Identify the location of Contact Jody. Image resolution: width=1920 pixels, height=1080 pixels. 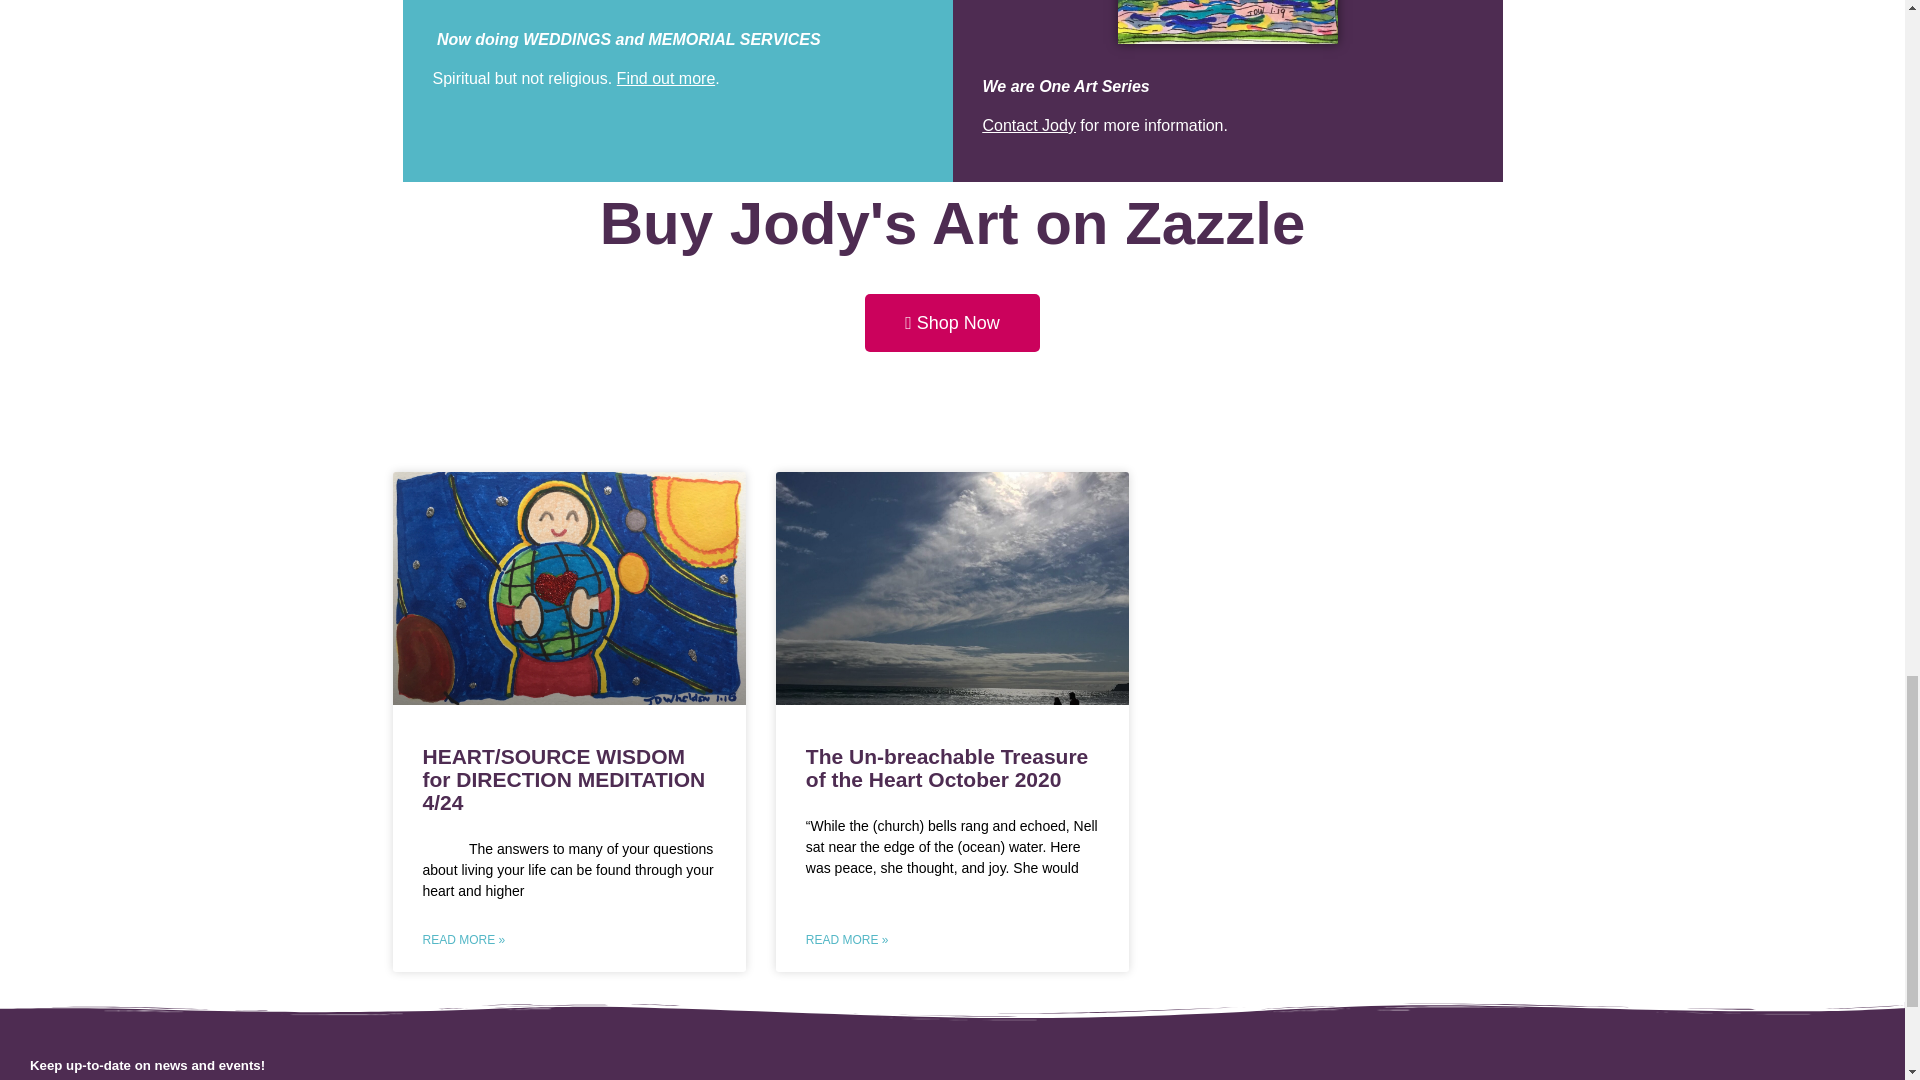
(1028, 124).